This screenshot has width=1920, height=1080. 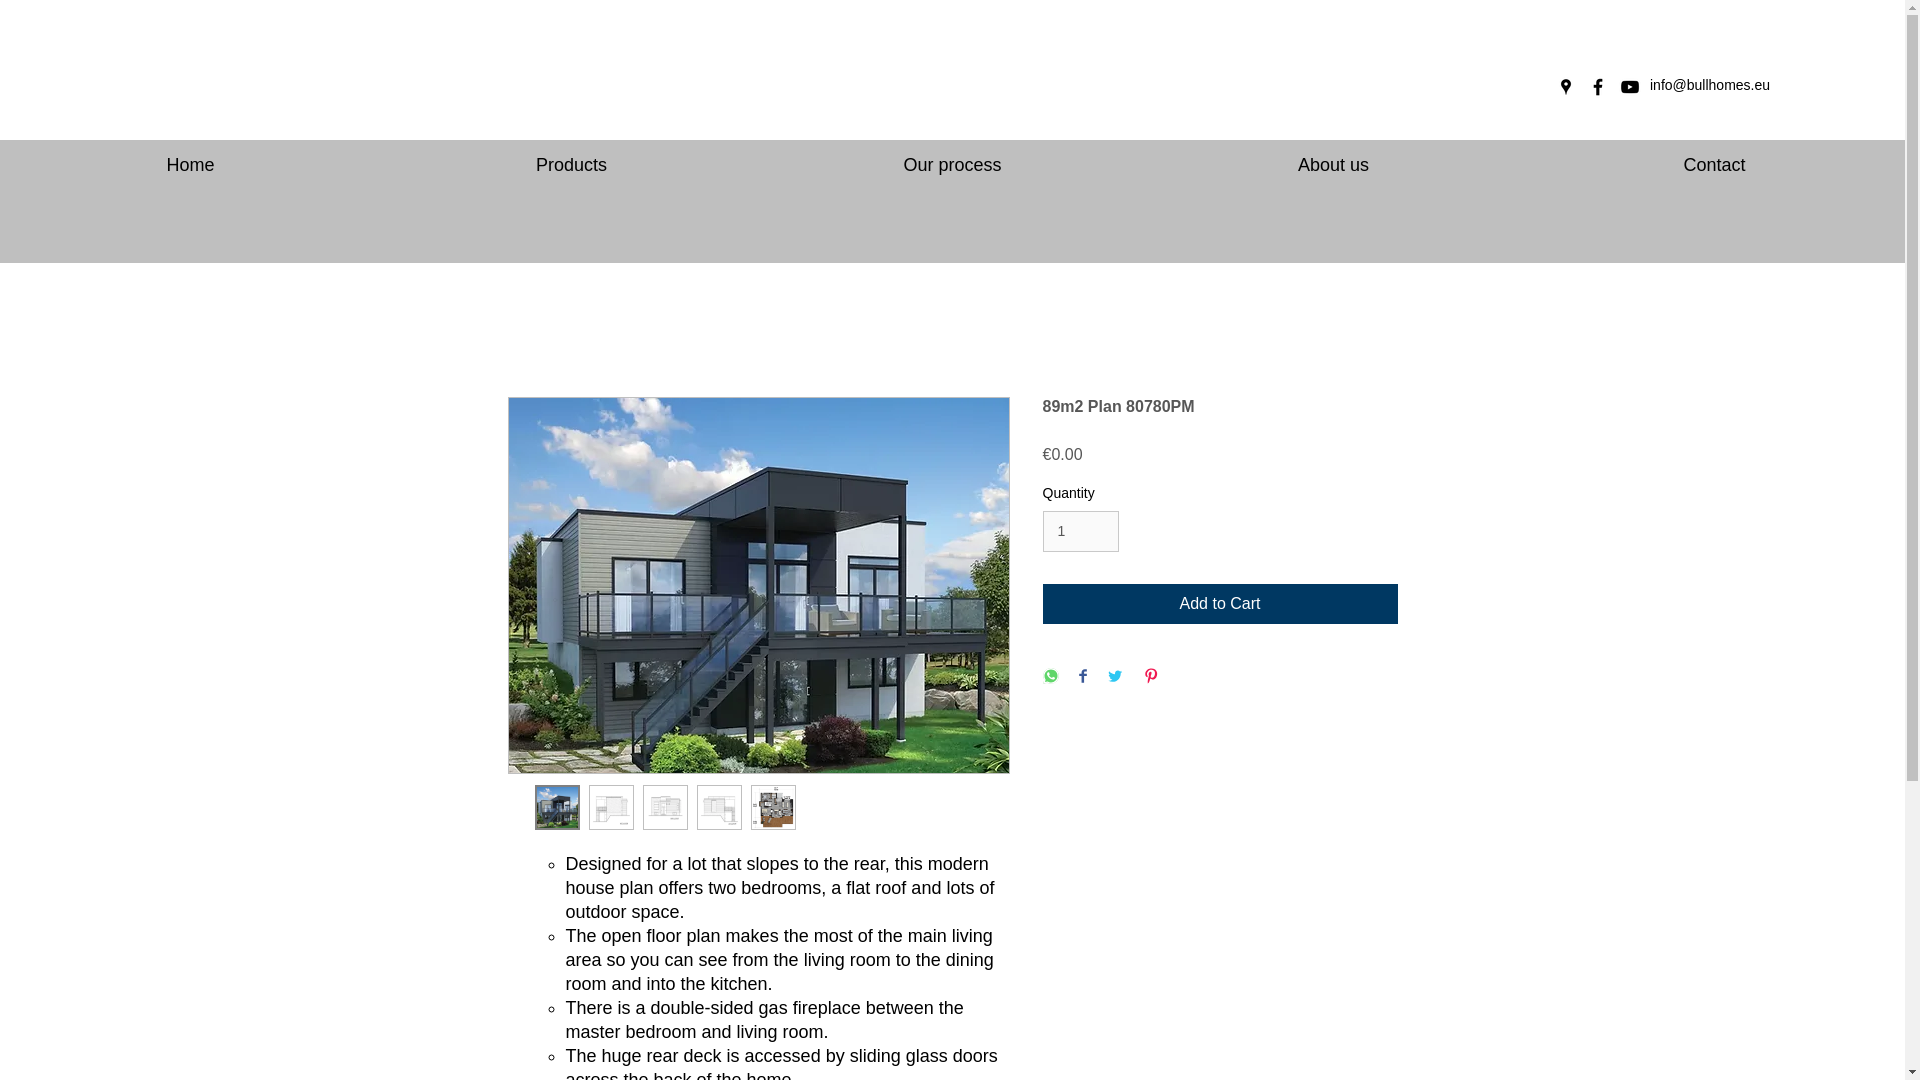 What do you see at coordinates (1333, 156) in the screenshot?
I see `About us` at bounding box center [1333, 156].